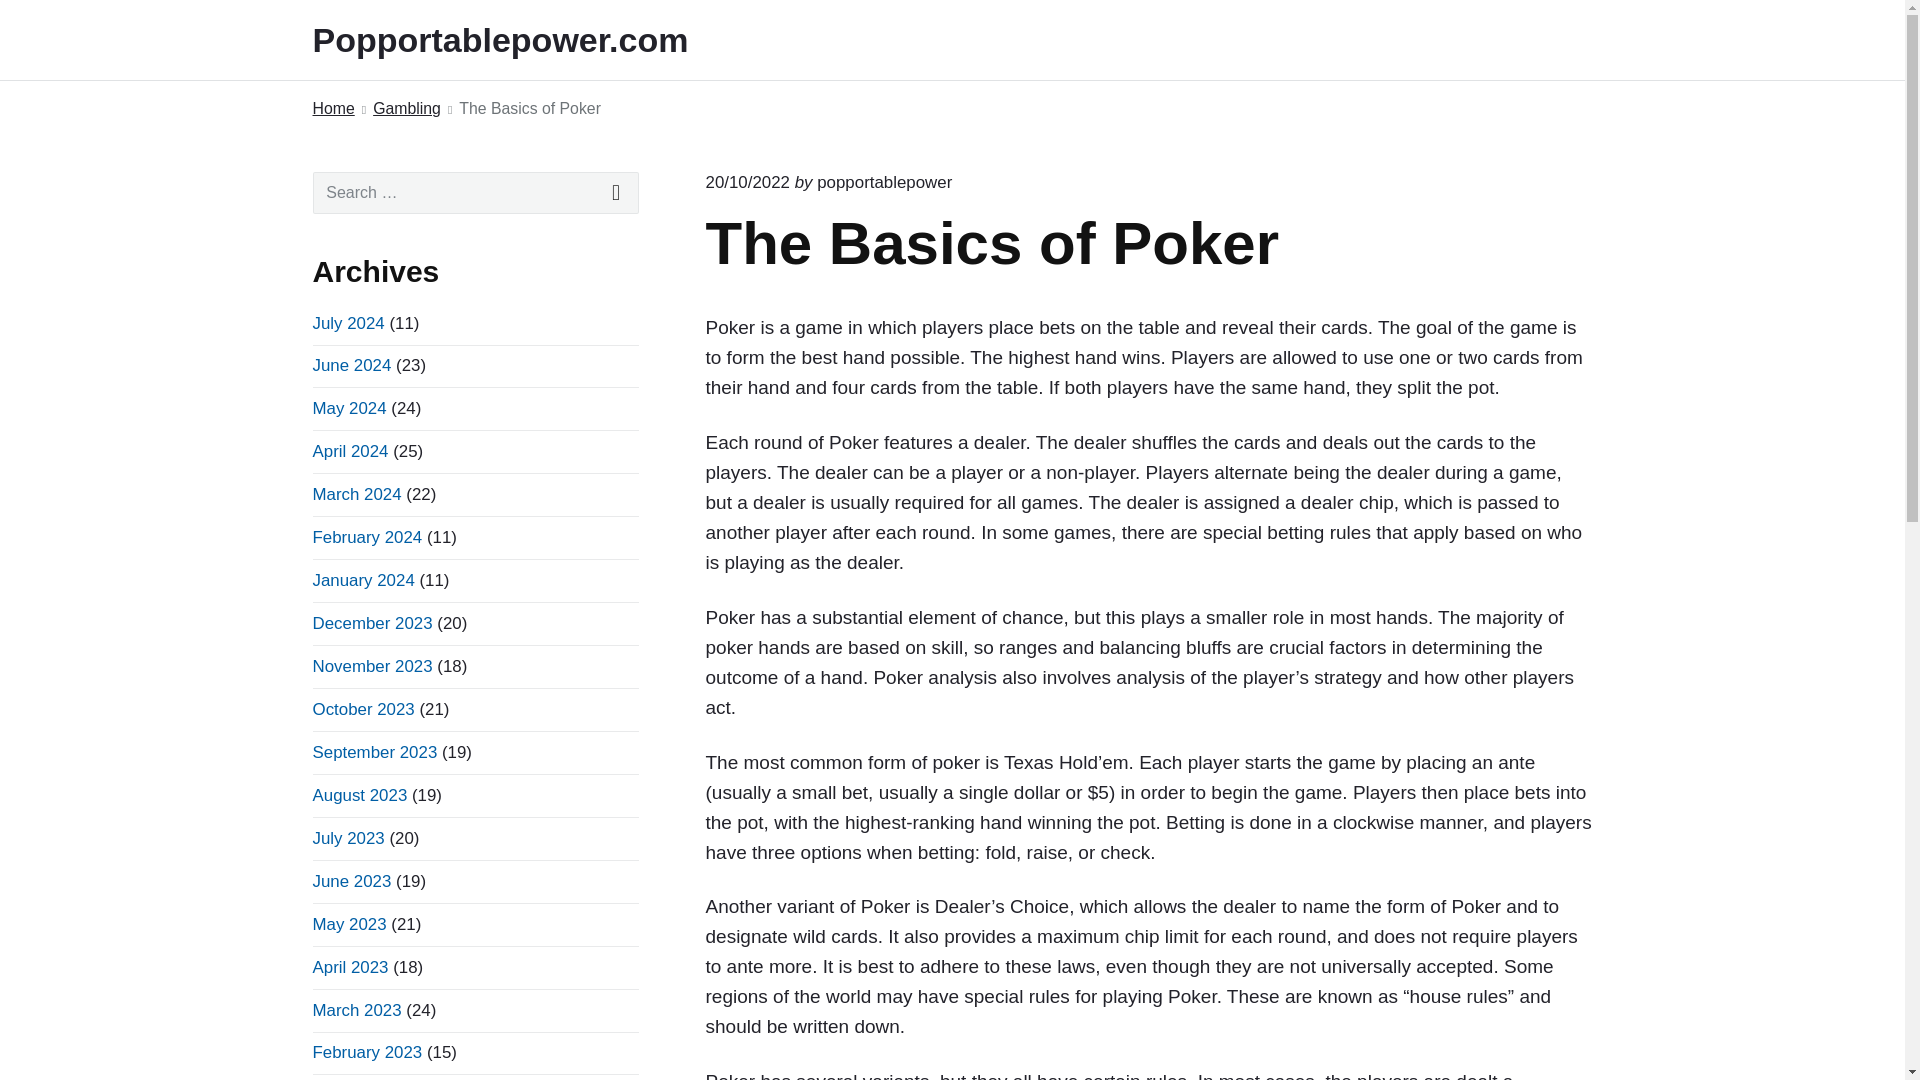 Image resolution: width=1920 pixels, height=1080 pixels. What do you see at coordinates (359, 795) in the screenshot?
I see `August 2023` at bounding box center [359, 795].